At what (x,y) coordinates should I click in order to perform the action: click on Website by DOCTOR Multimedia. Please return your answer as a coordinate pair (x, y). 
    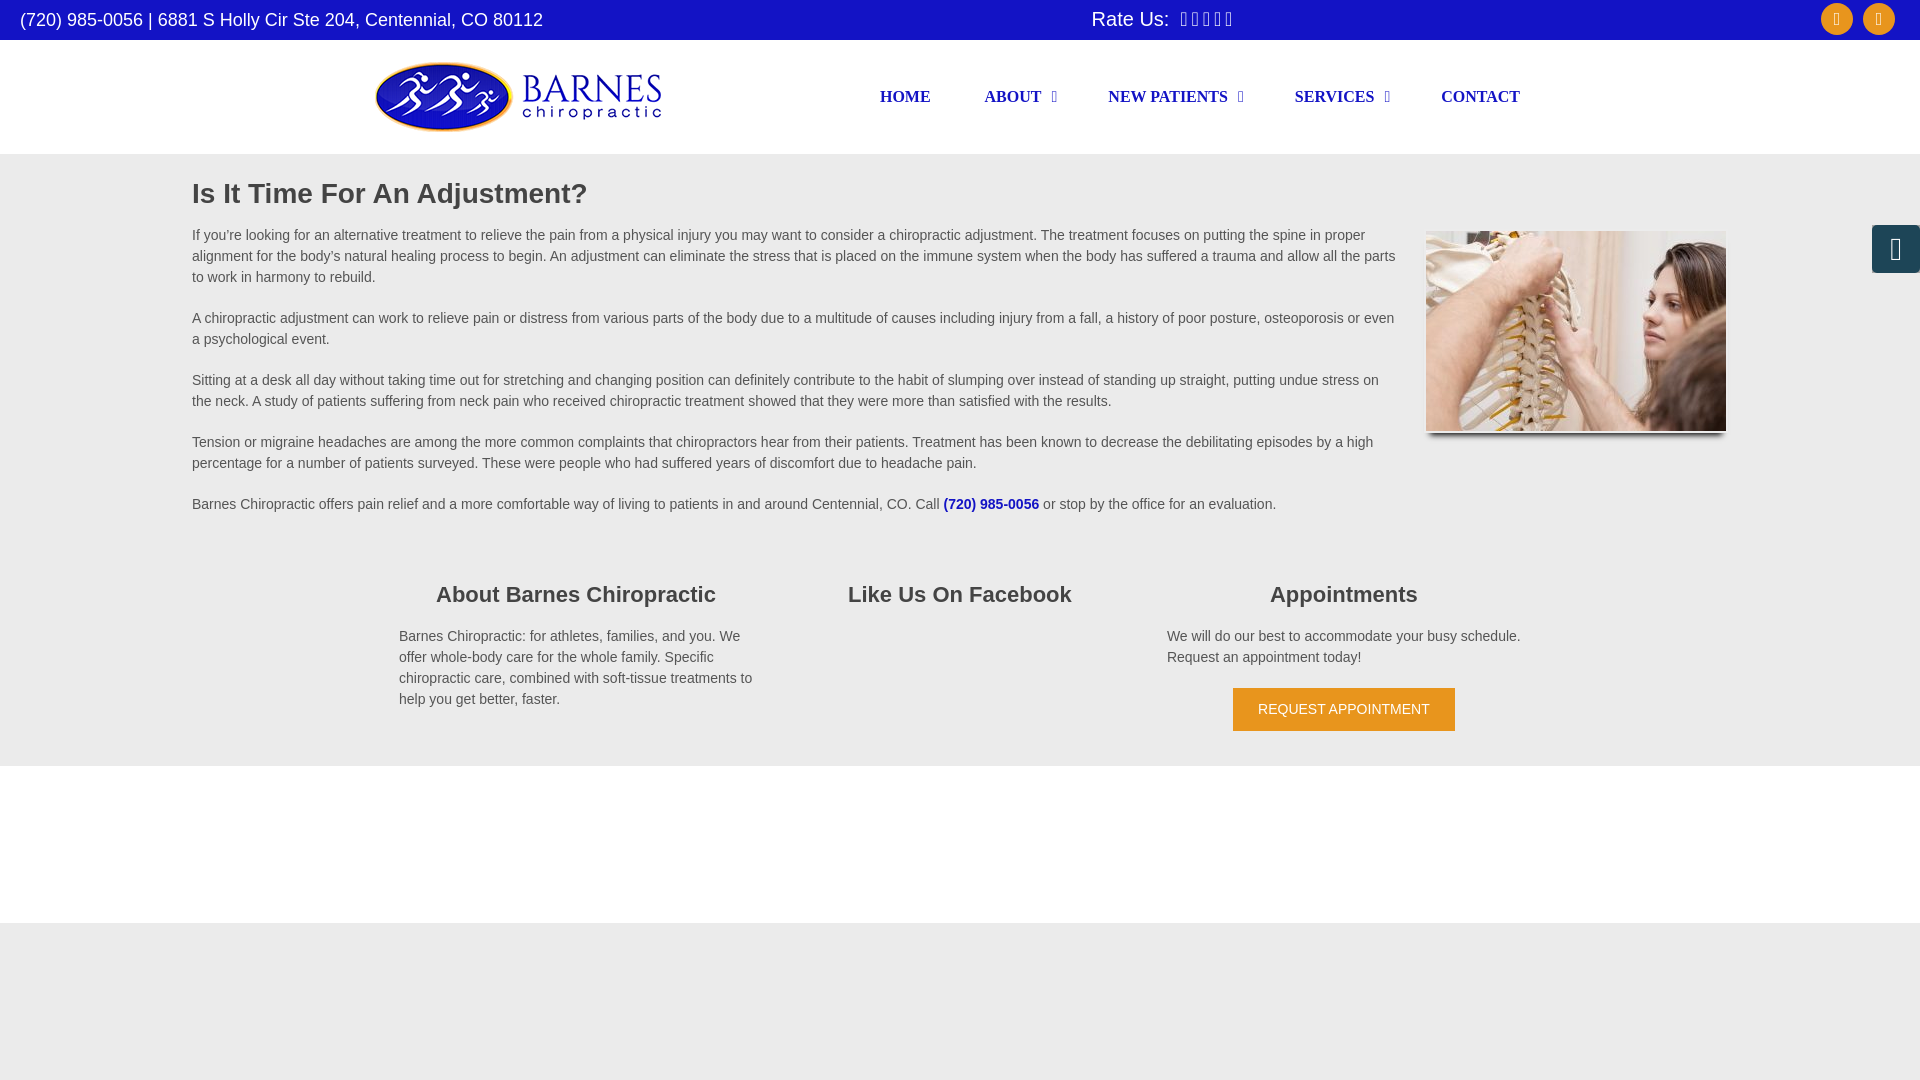
    Looking at the image, I should click on (1034, 878).